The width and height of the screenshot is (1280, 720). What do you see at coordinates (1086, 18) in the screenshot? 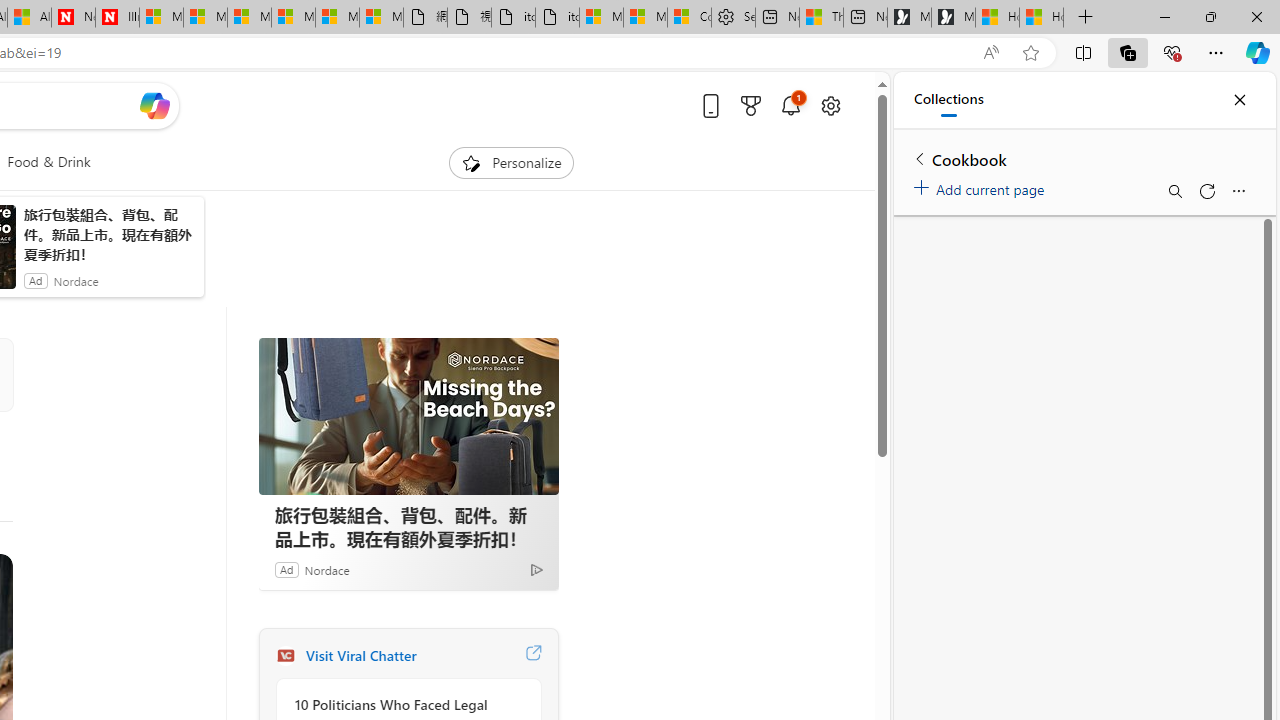
I see `New Tab` at bounding box center [1086, 18].